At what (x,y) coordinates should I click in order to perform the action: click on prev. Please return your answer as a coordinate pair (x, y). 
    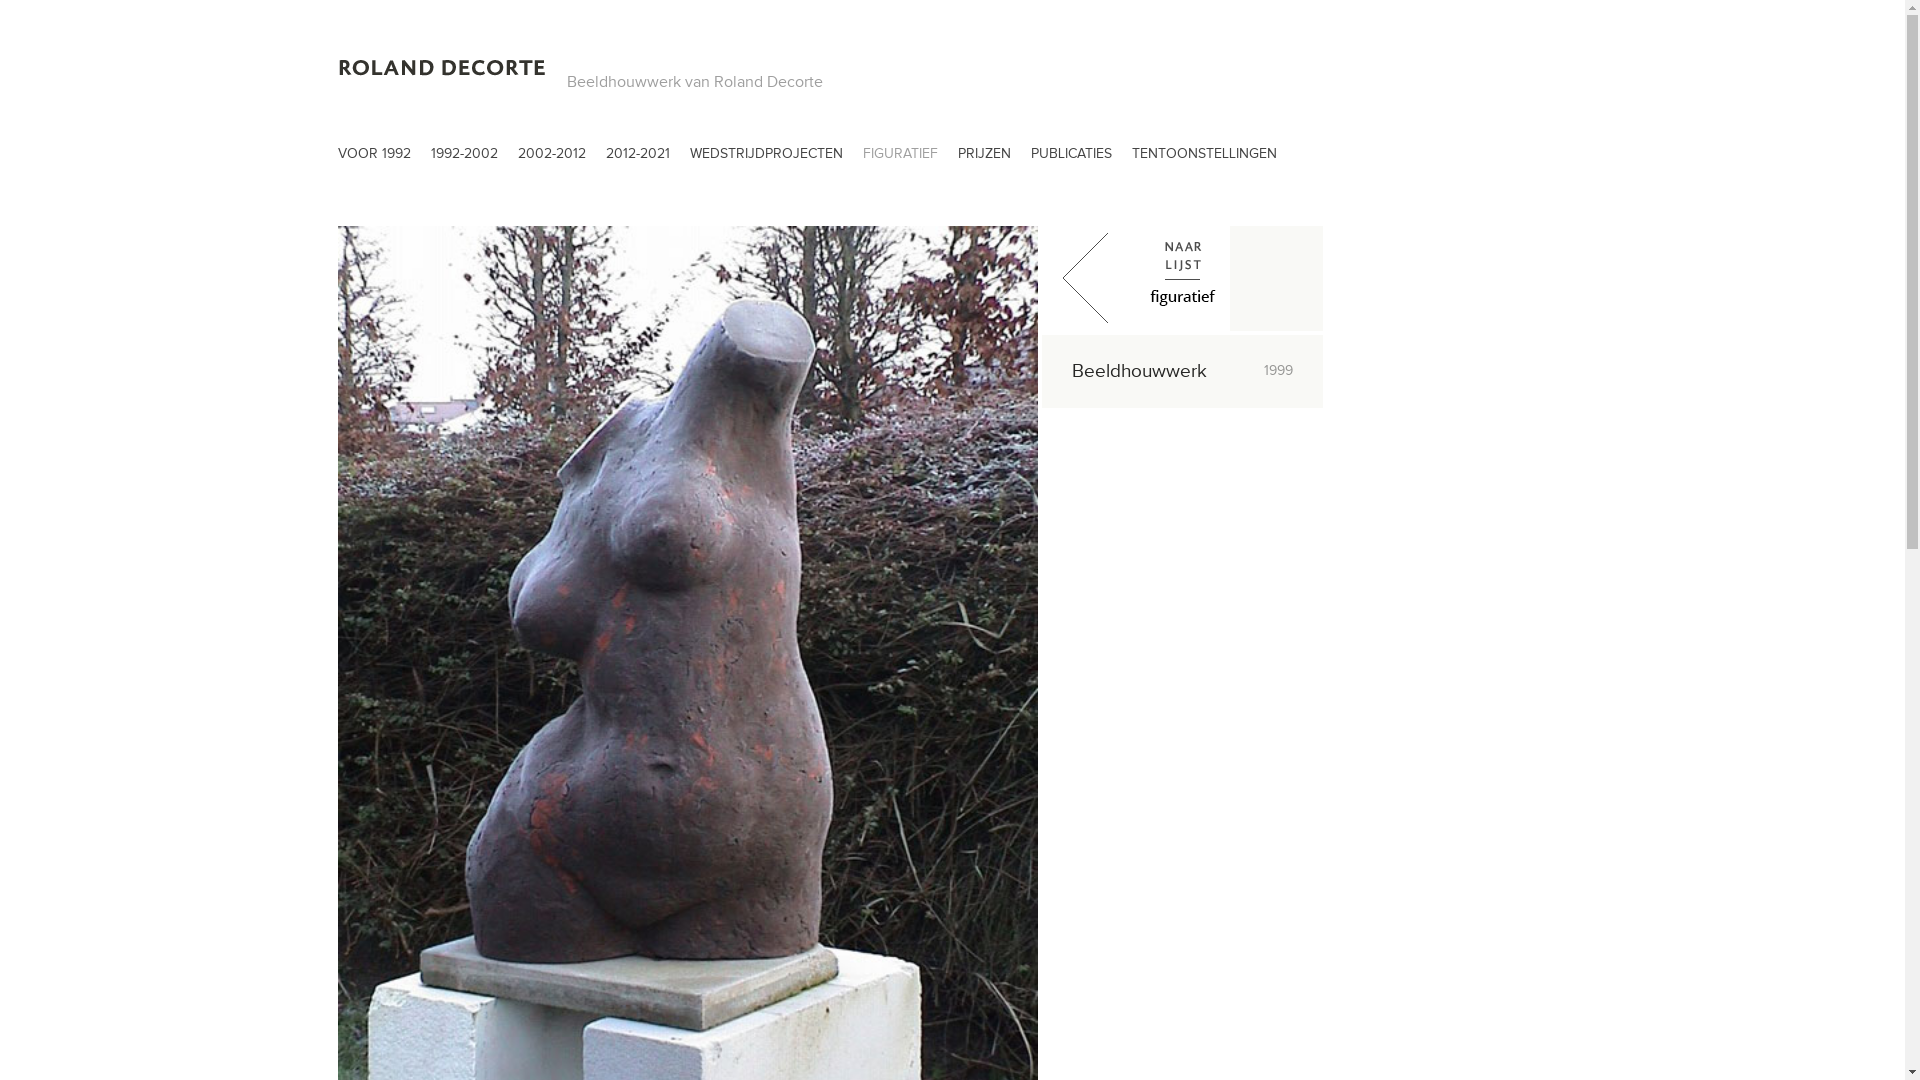
    Looking at the image, I should click on (1088, 278).